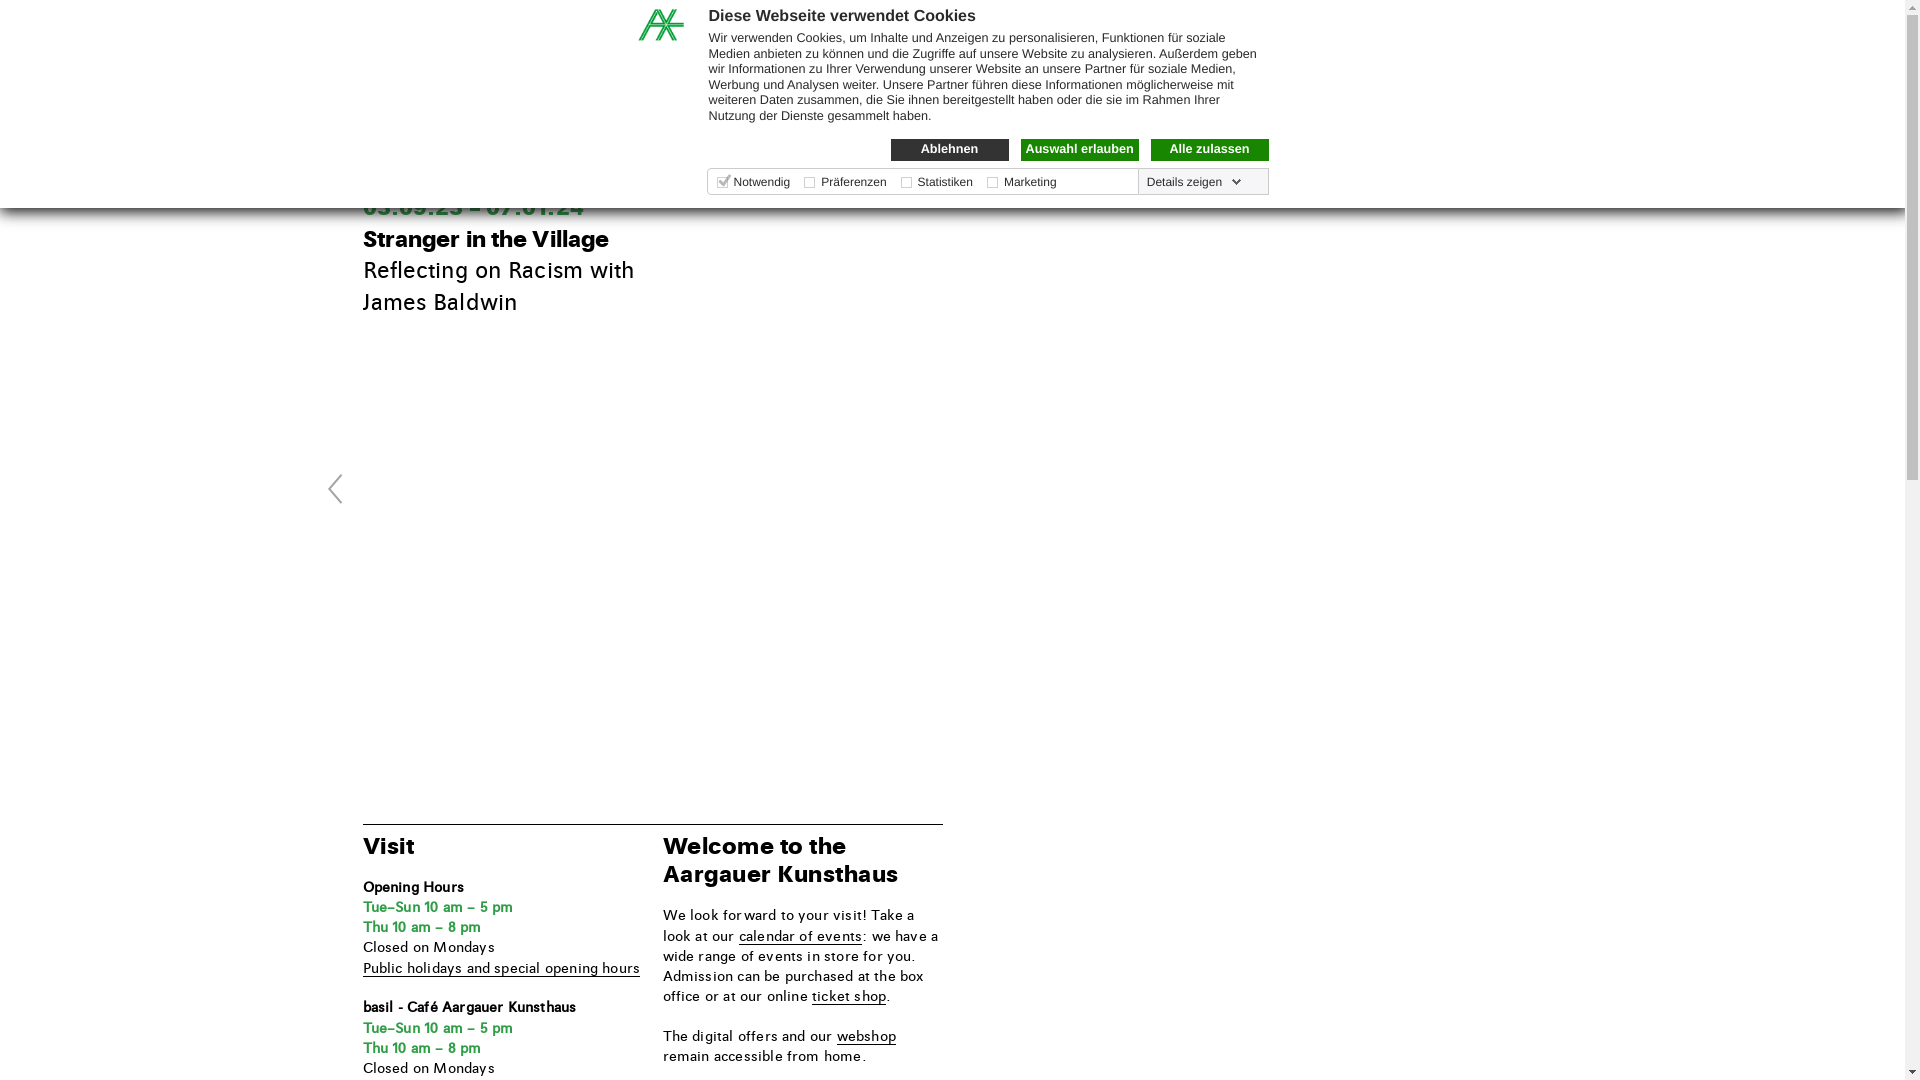  What do you see at coordinates (501, 969) in the screenshot?
I see `Public holidays and special opening hours` at bounding box center [501, 969].